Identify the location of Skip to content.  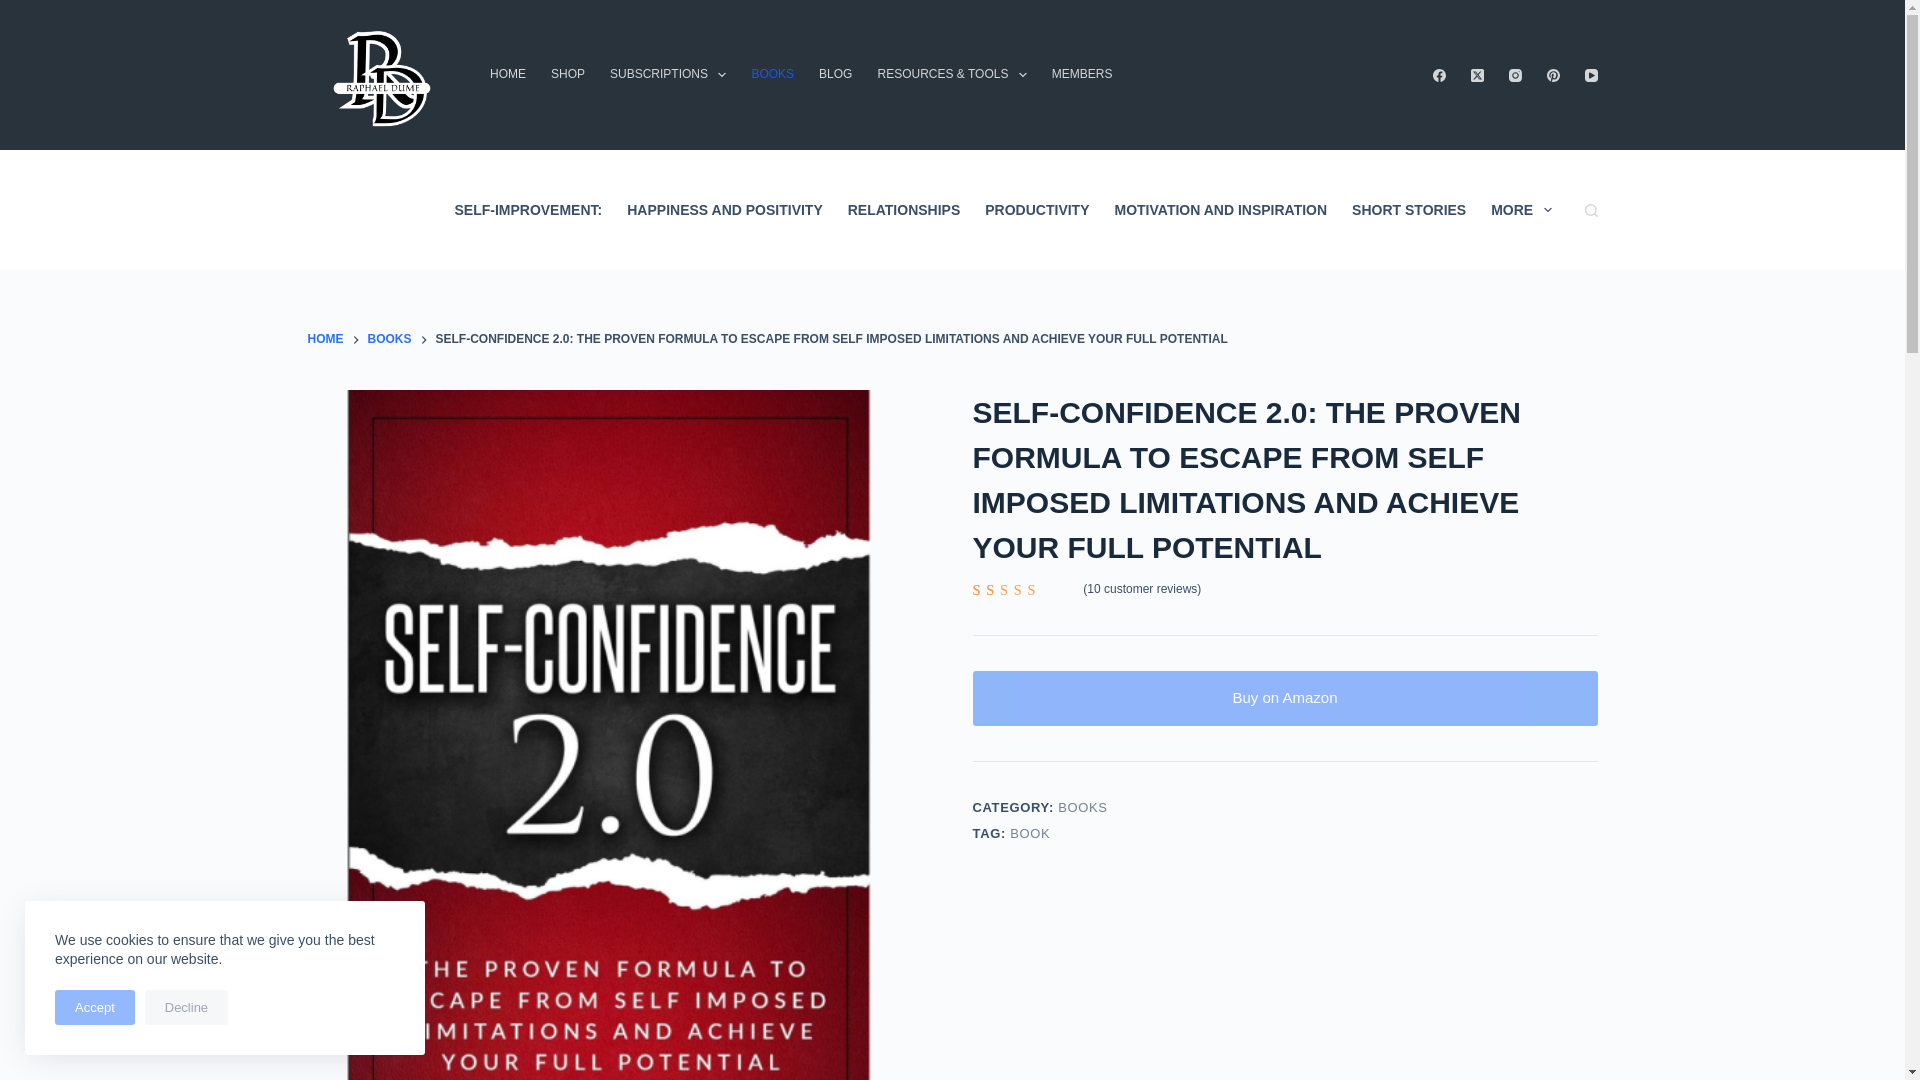
(20, 10).